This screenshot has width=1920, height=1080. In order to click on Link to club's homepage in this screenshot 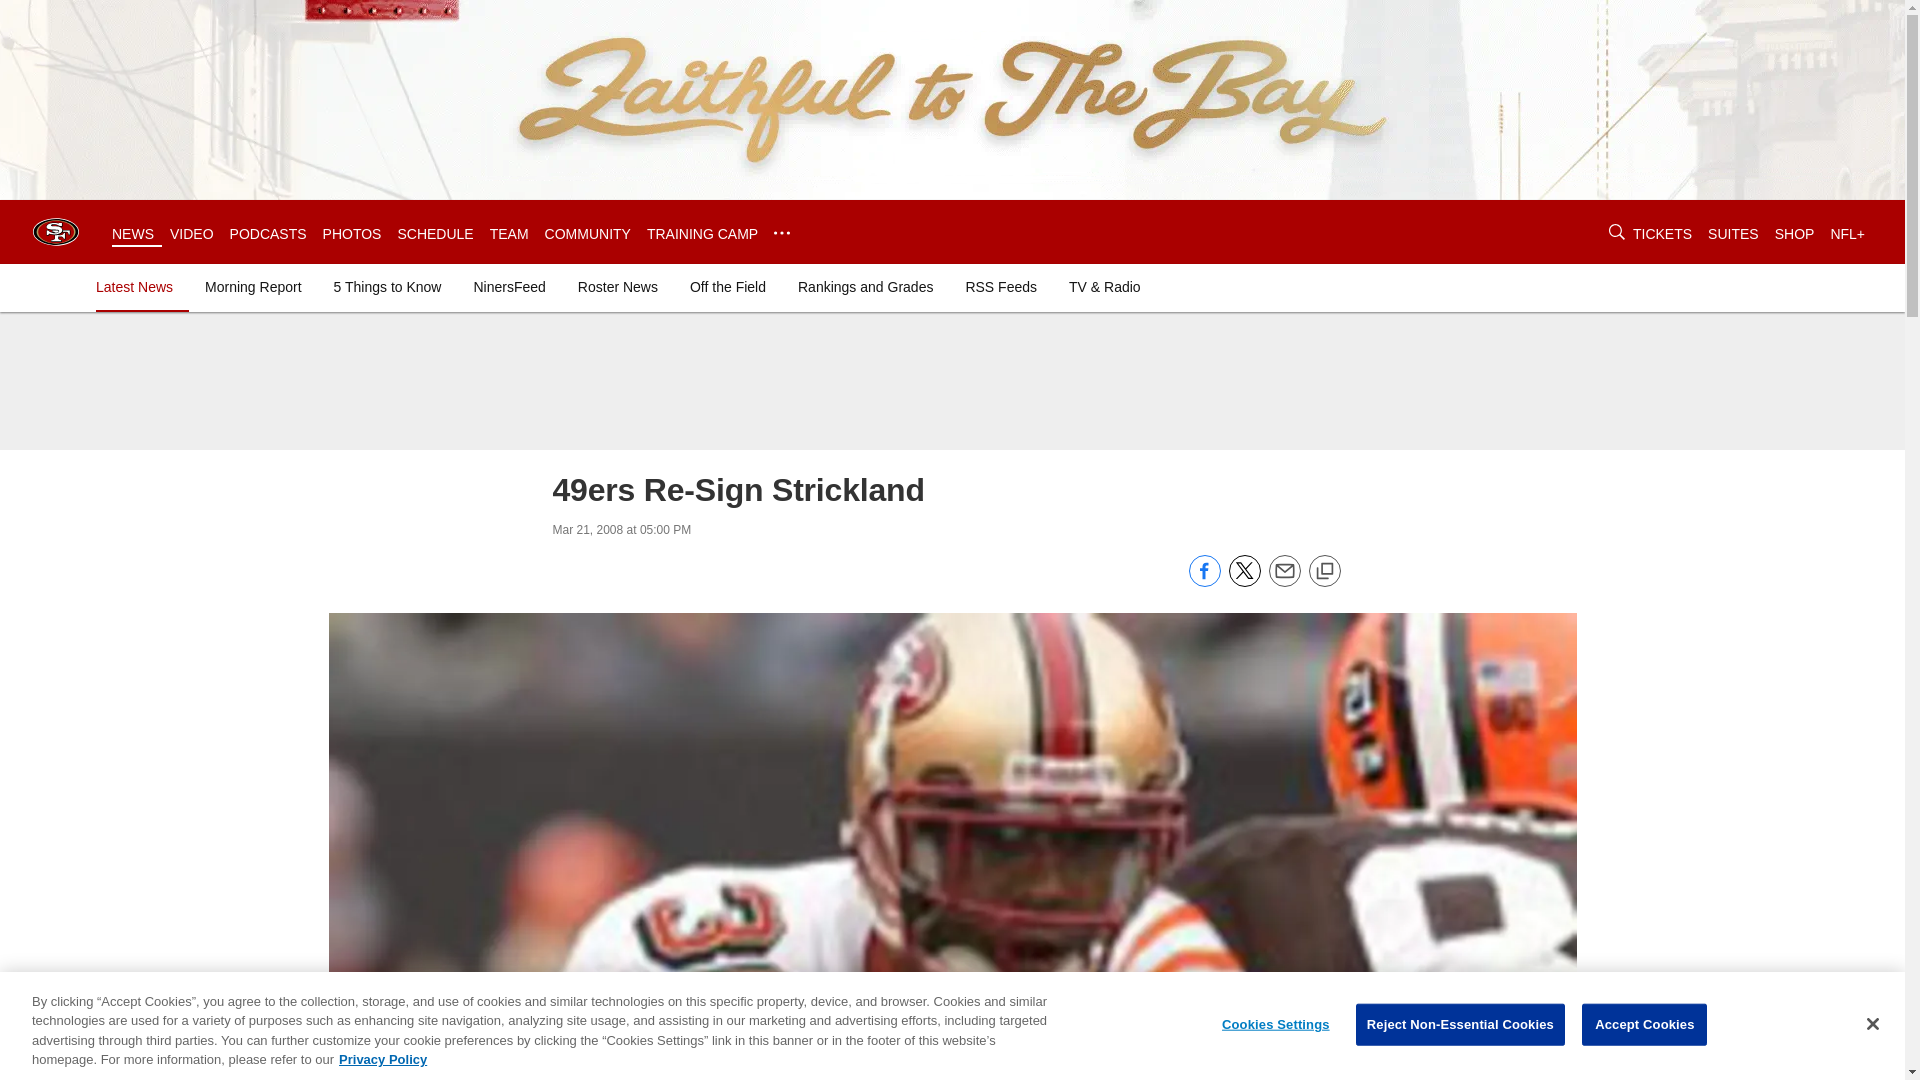, I will do `click(56, 232)`.